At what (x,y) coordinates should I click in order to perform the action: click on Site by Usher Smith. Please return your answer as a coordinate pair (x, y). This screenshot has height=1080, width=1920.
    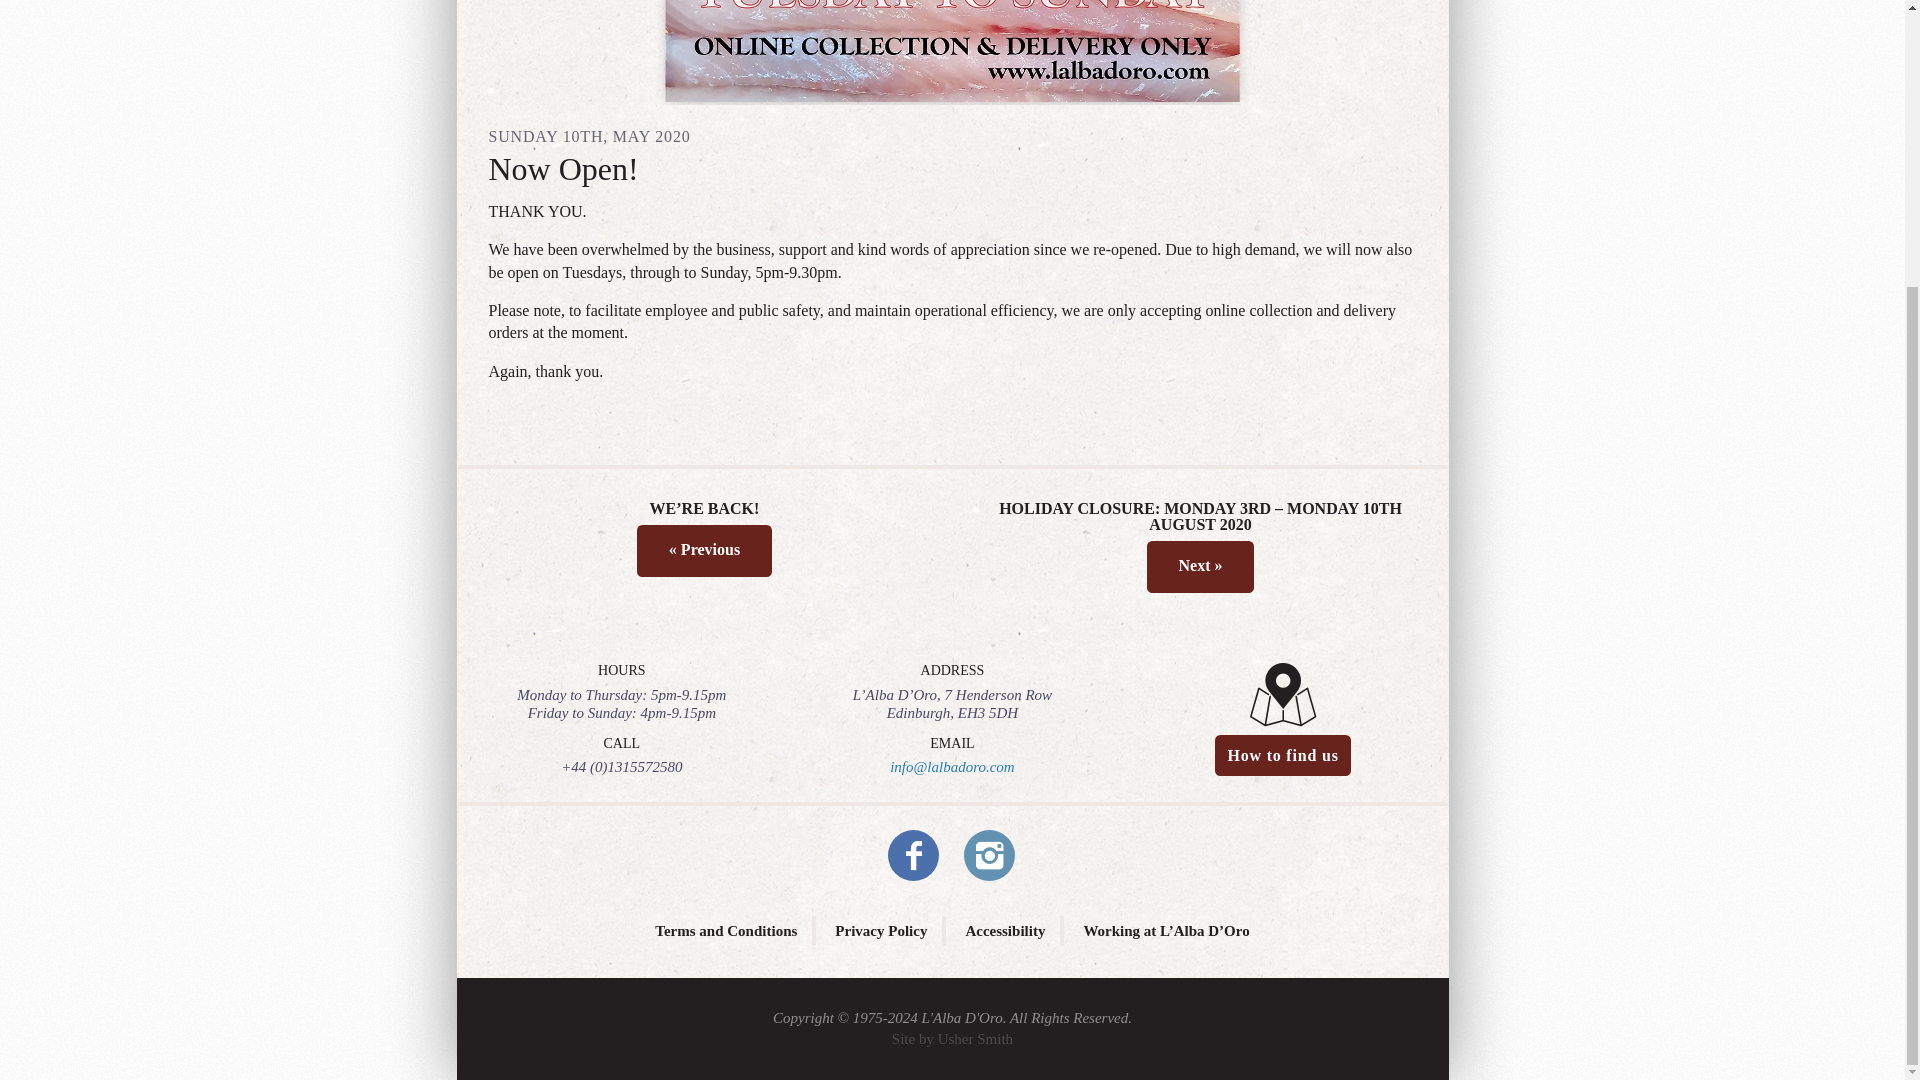
    Looking at the image, I should click on (952, 1038).